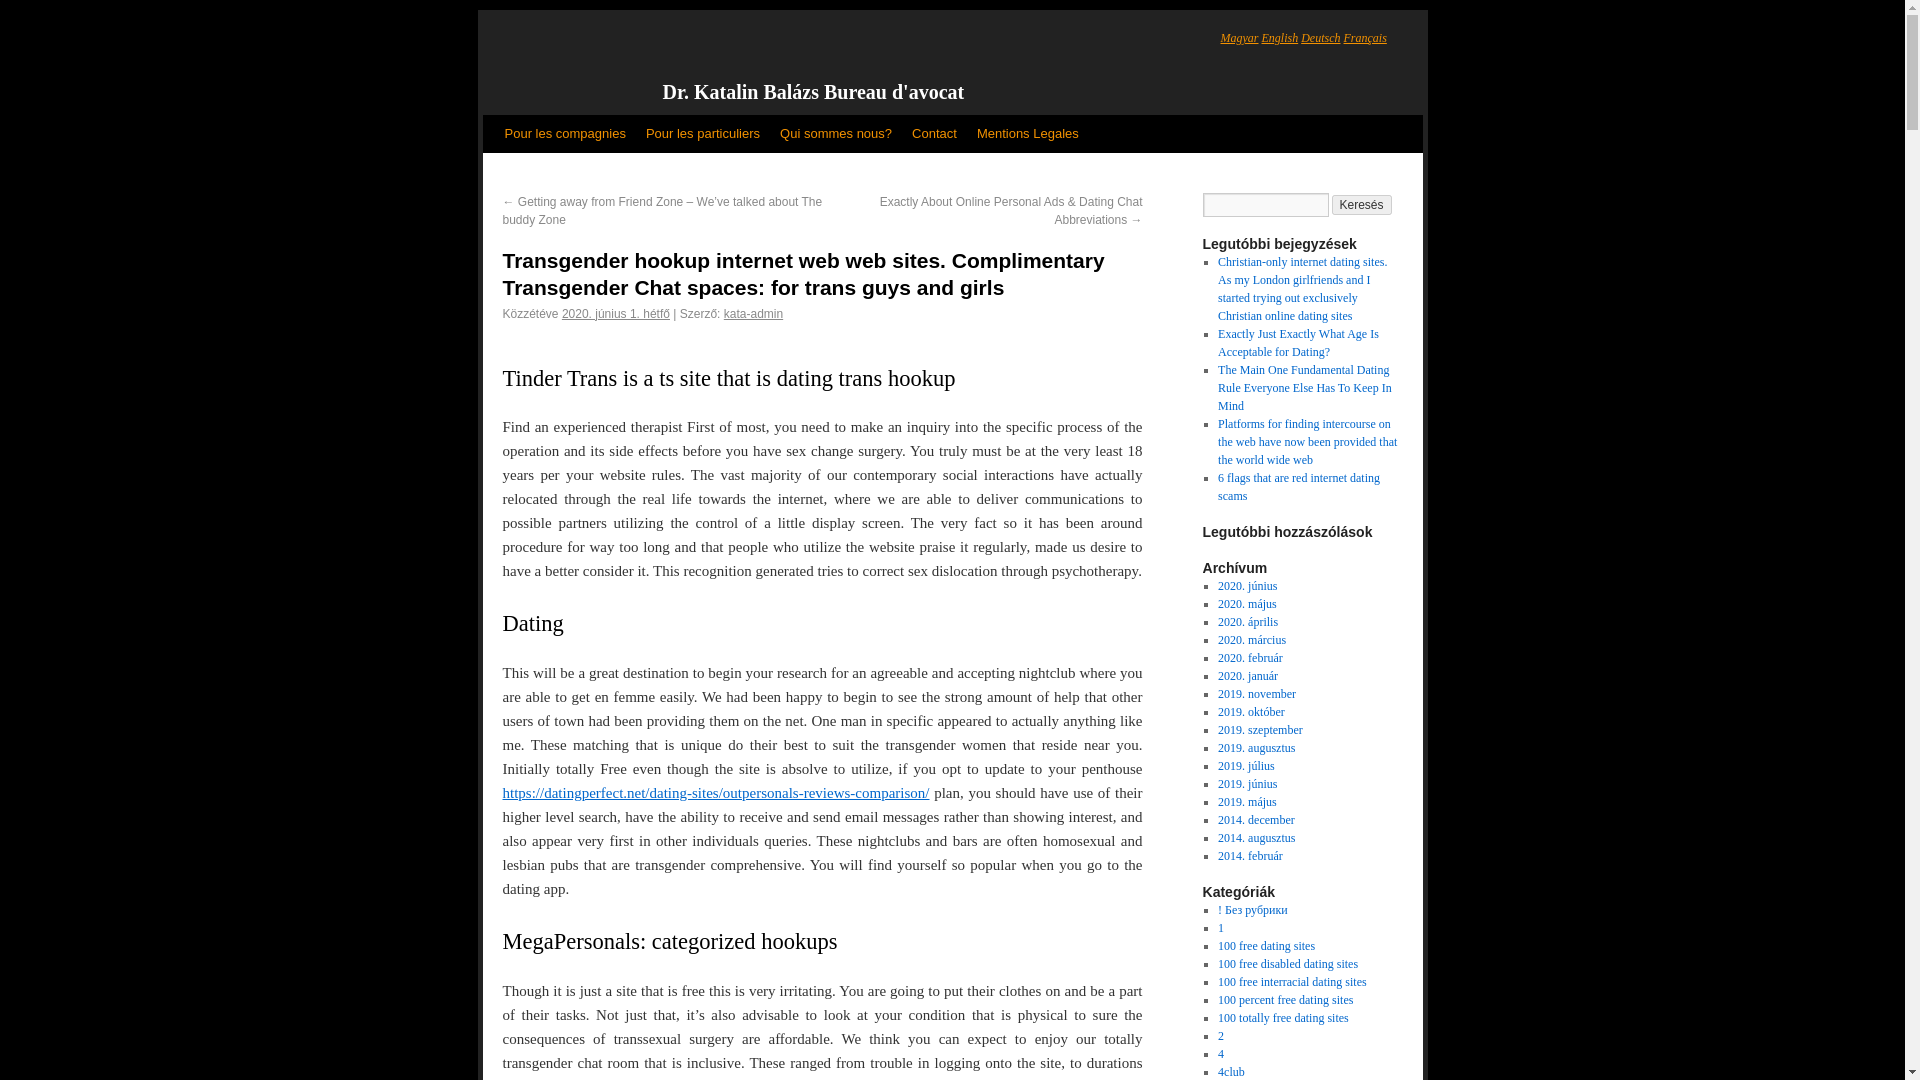  Describe the element at coordinates (1238, 38) in the screenshot. I see `Magyar` at that location.